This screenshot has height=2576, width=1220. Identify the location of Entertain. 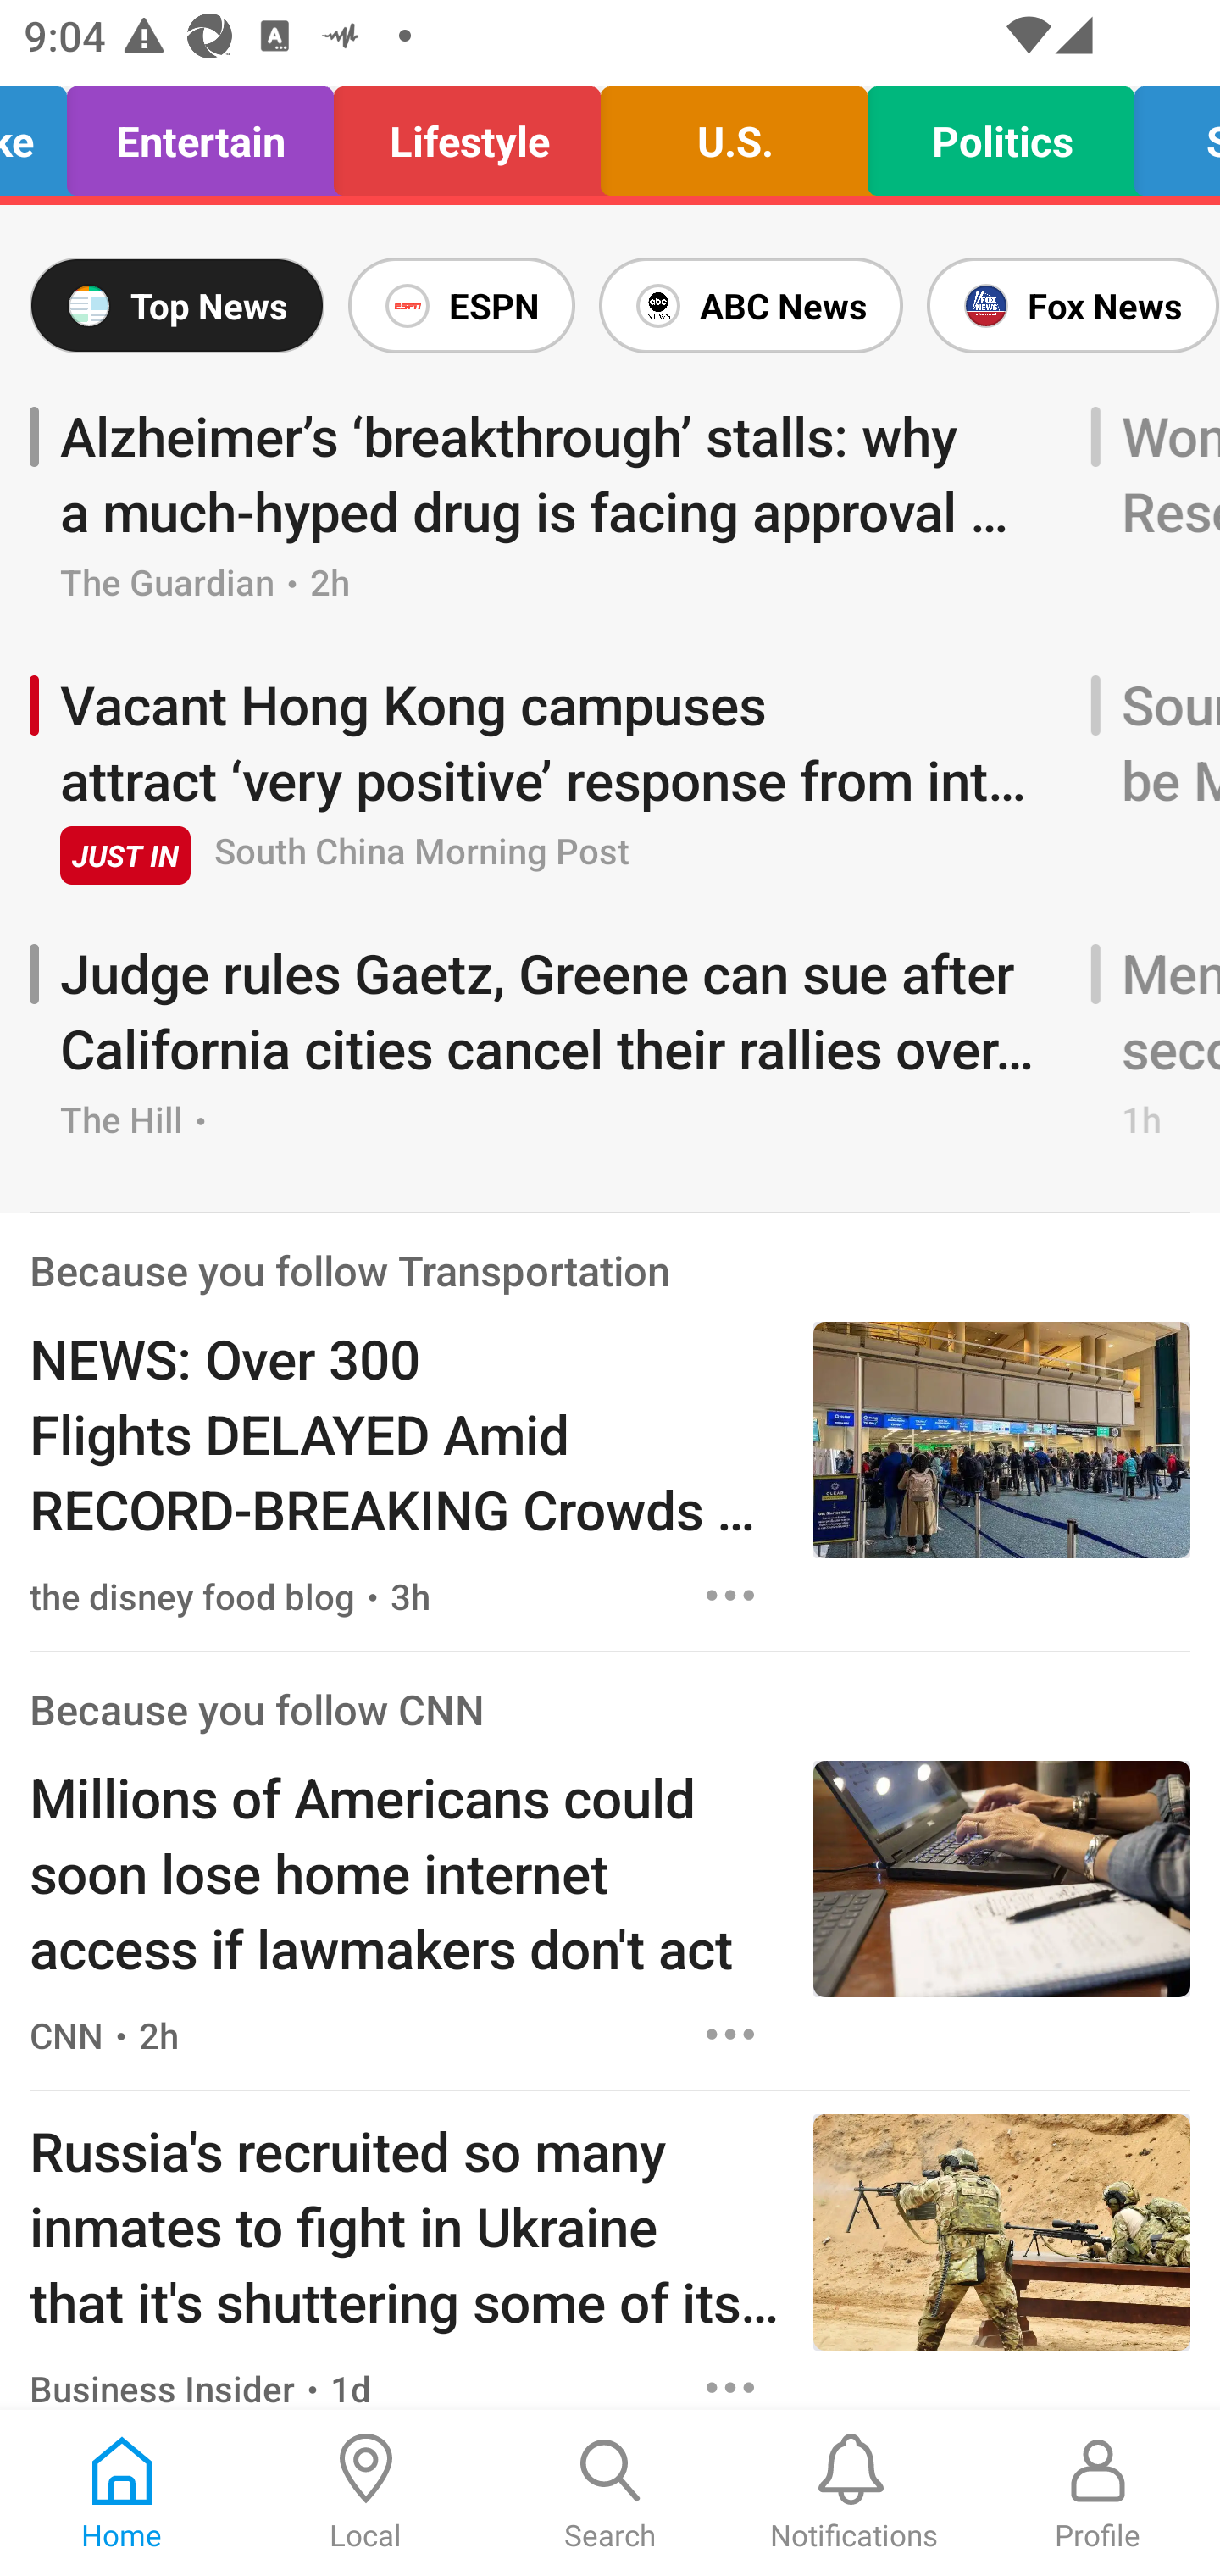
(200, 134).